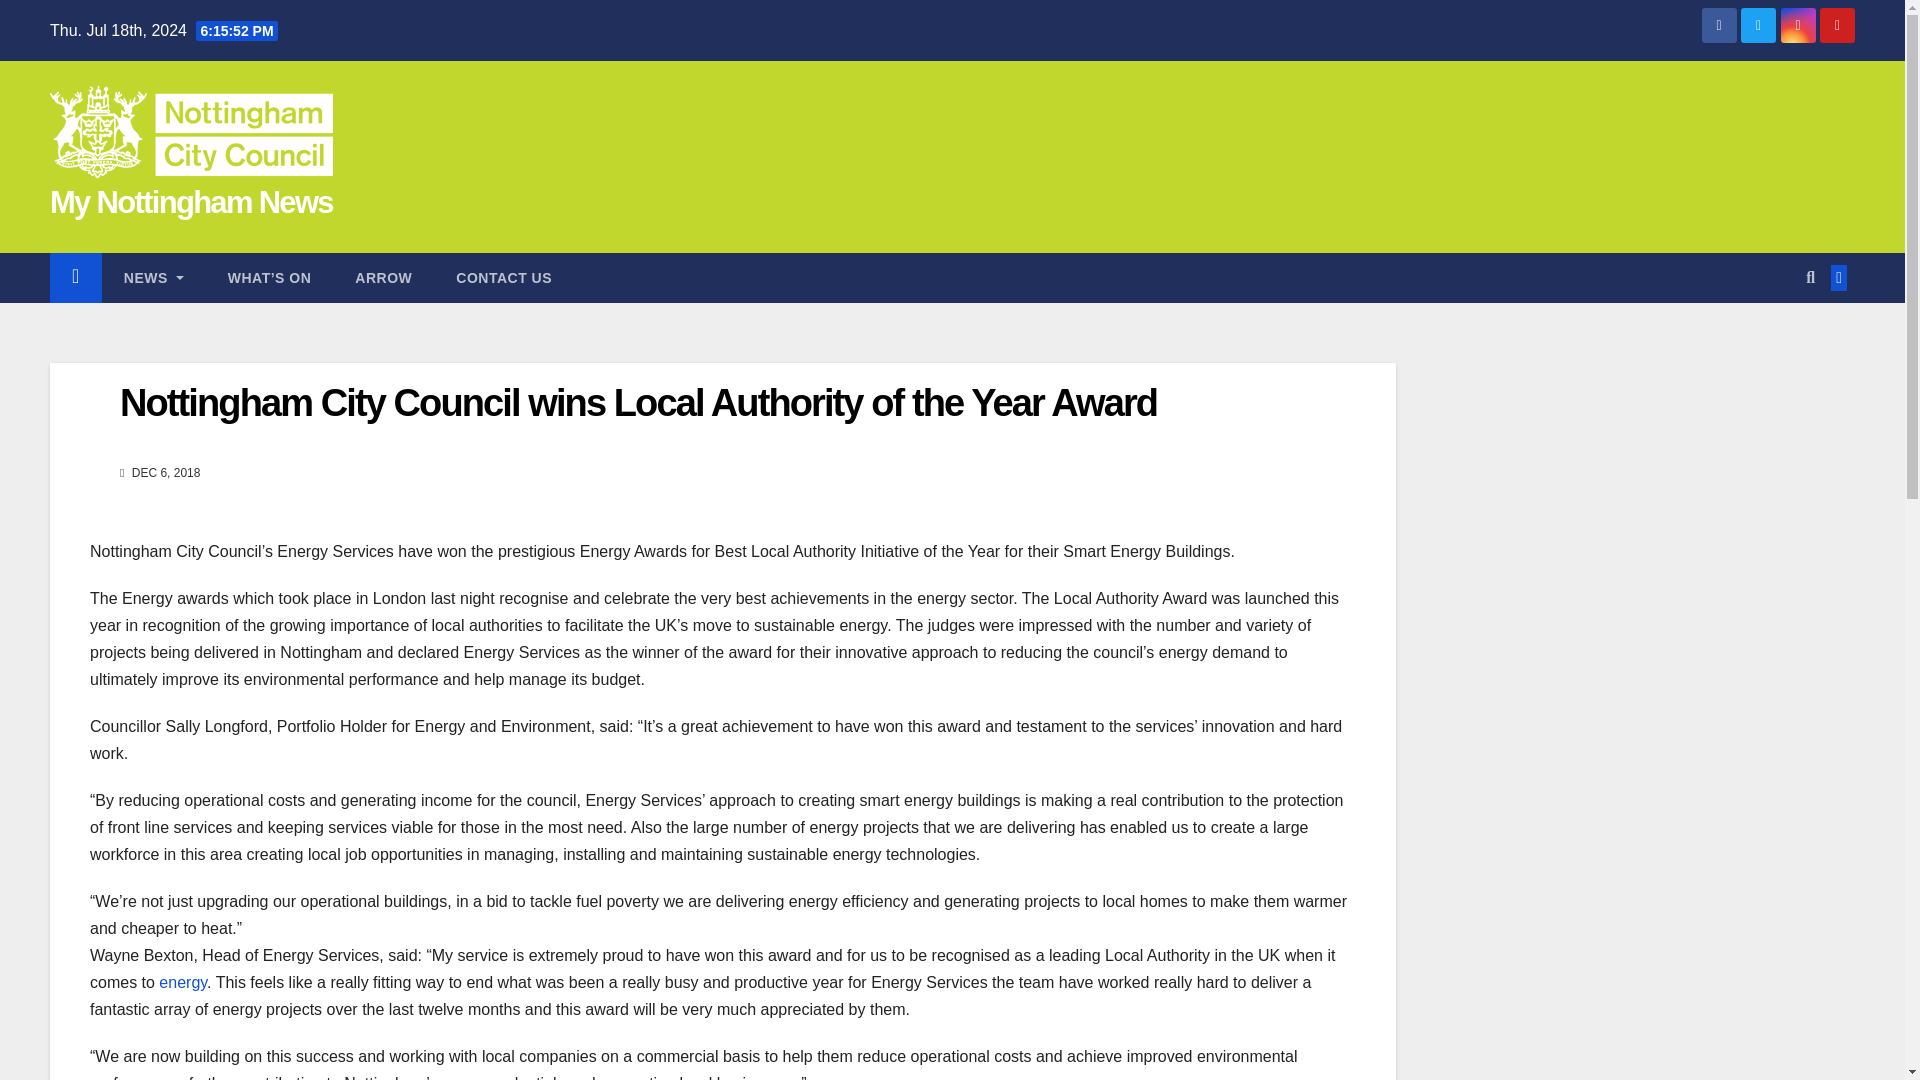 This screenshot has width=1920, height=1080. What do you see at coordinates (153, 278) in the screenshot?
I see `NEWS` at bounding box center [153, 278].